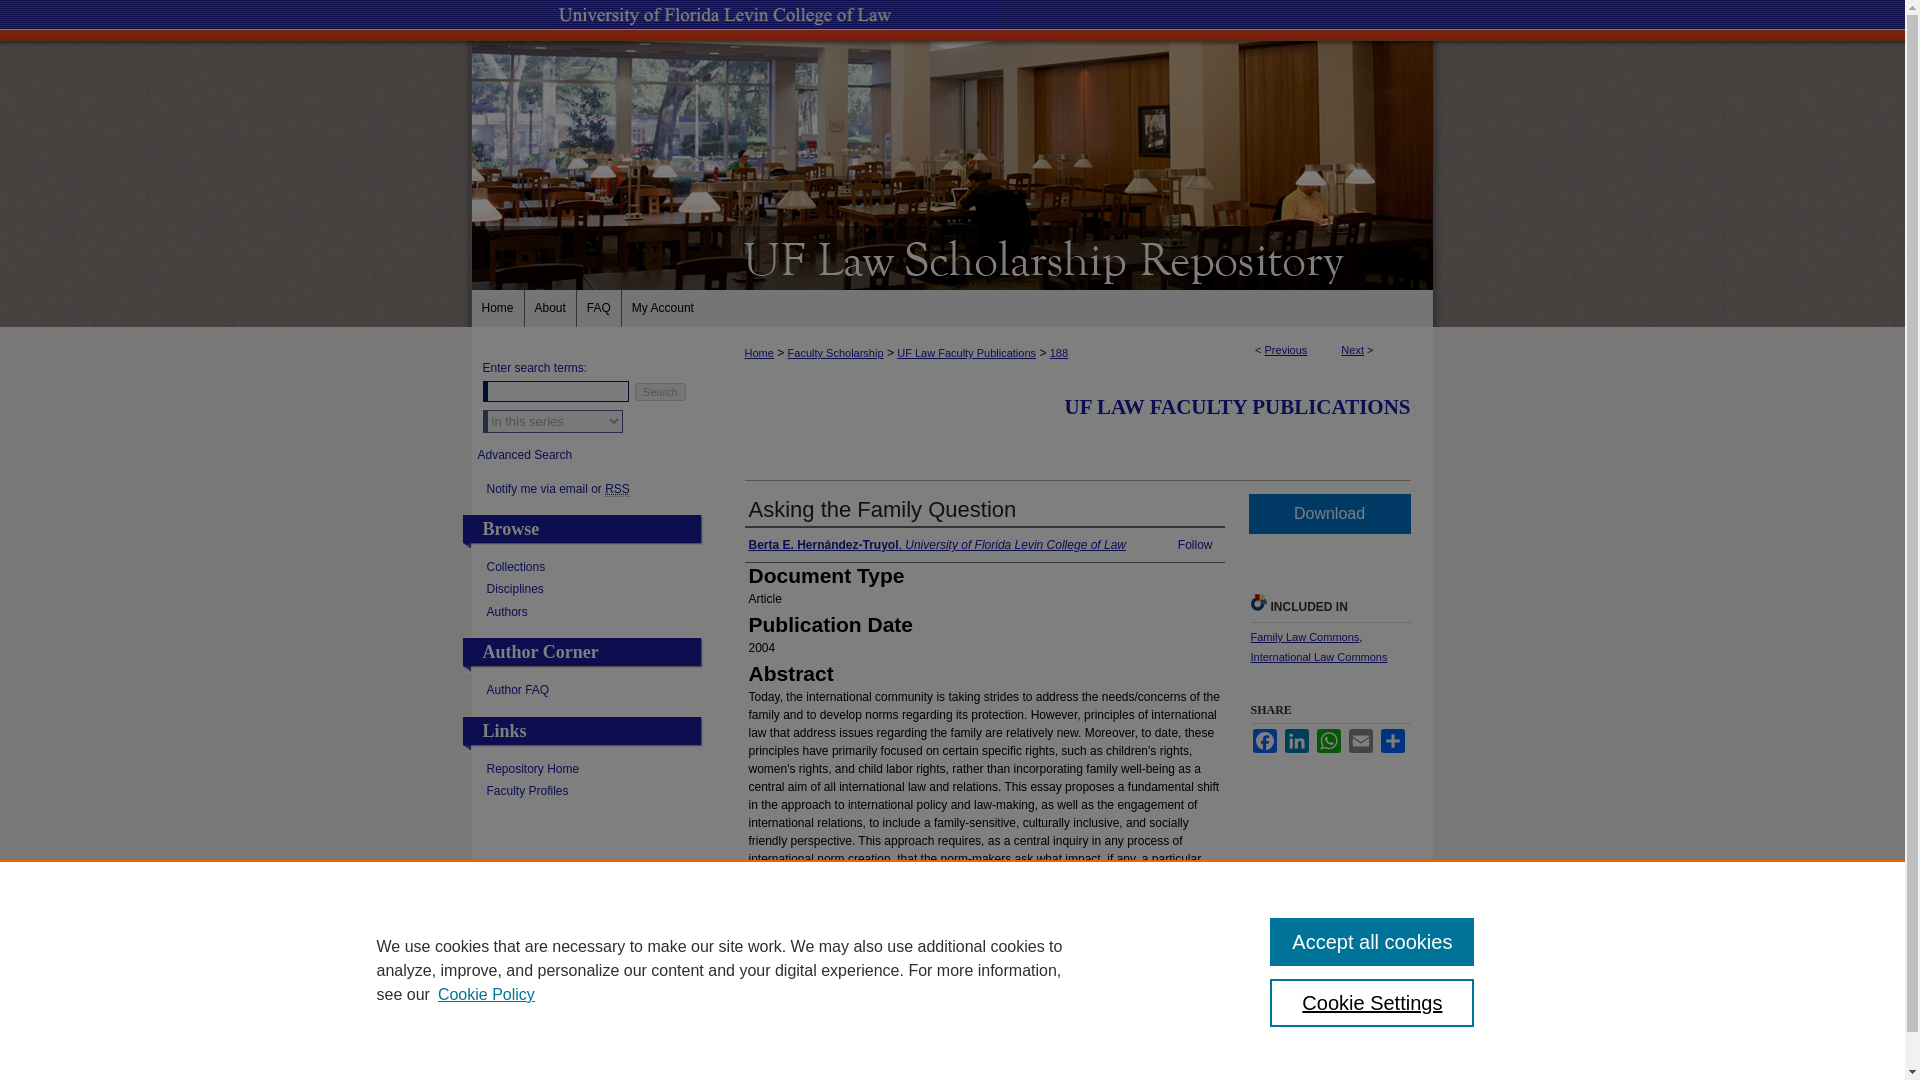  What do you see at coordinates (952, 258) in the screenshot?
I see `UF Law Scholarship Repository` at bounding box center [952, 258].